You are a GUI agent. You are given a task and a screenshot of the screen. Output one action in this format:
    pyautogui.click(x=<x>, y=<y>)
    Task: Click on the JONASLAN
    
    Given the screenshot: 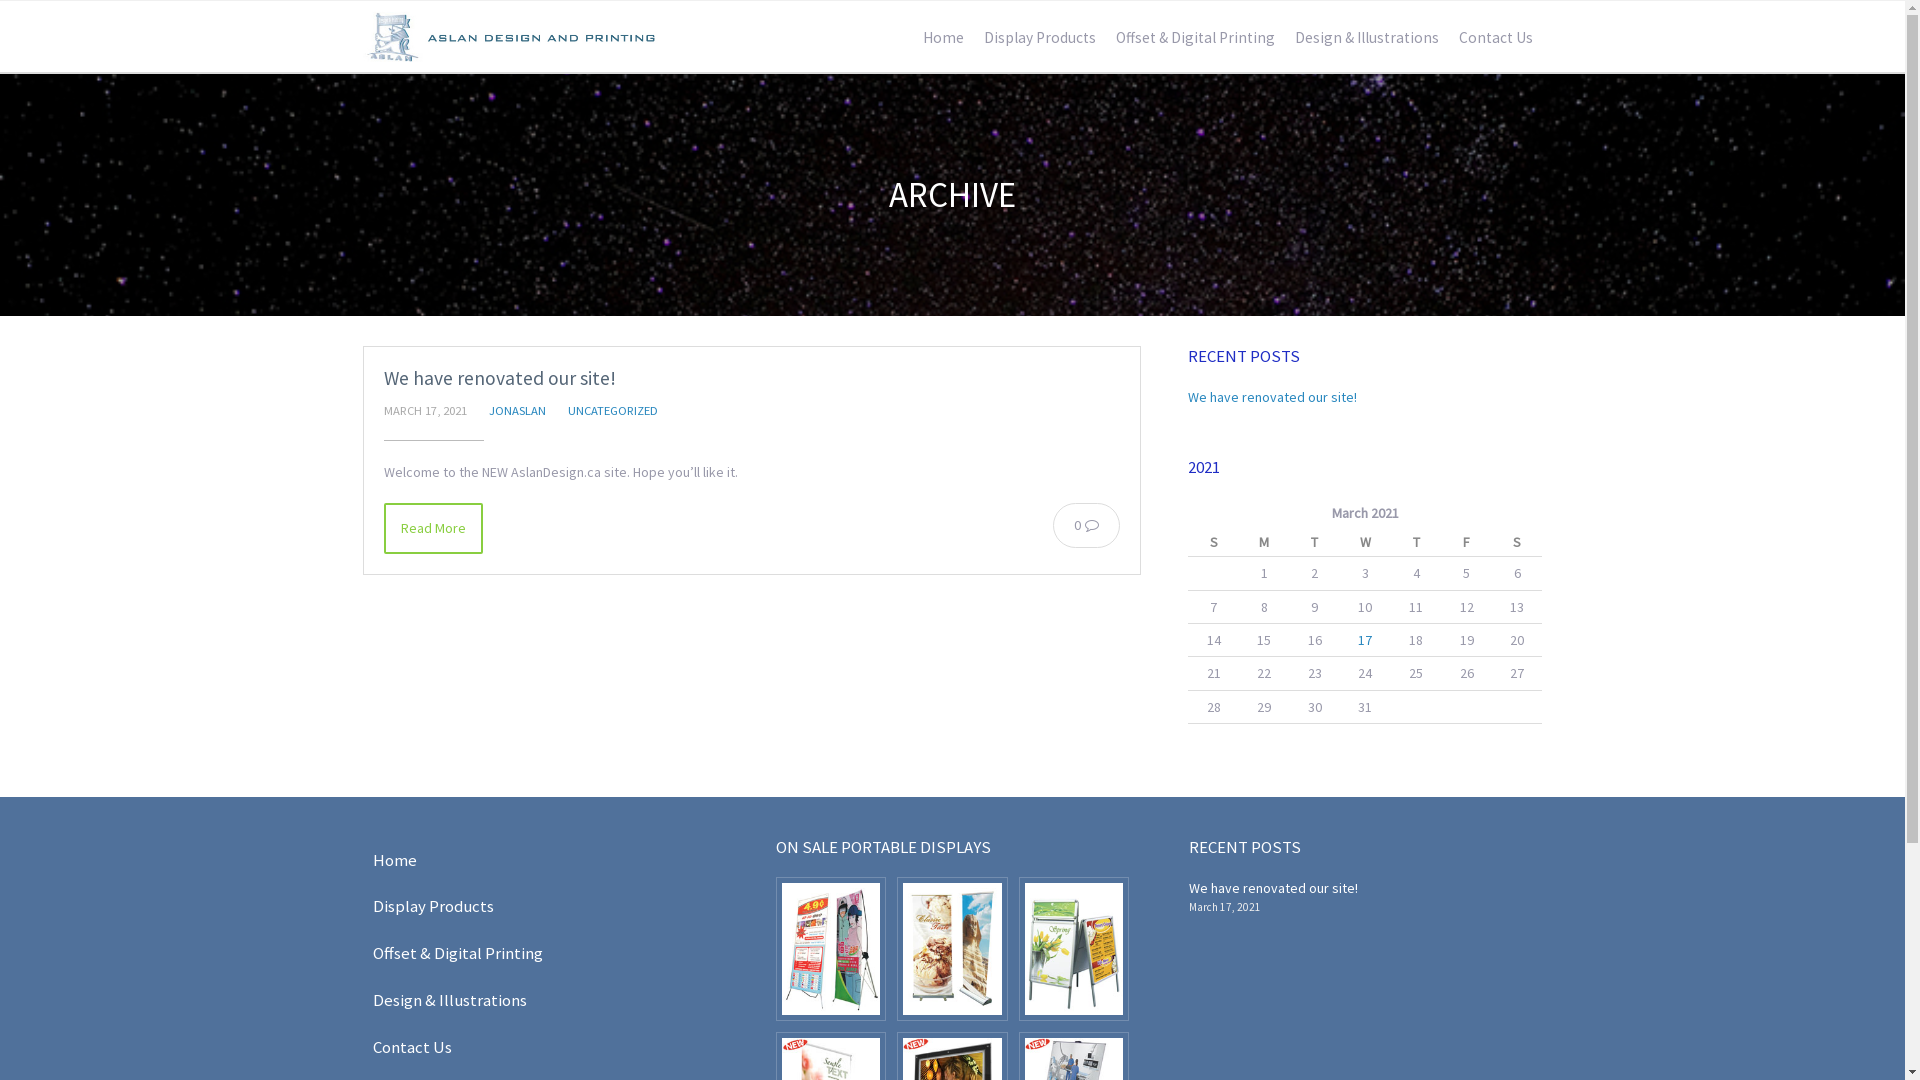 What is the action you would take?
    pyautogui.click(x=516, y=410)
    